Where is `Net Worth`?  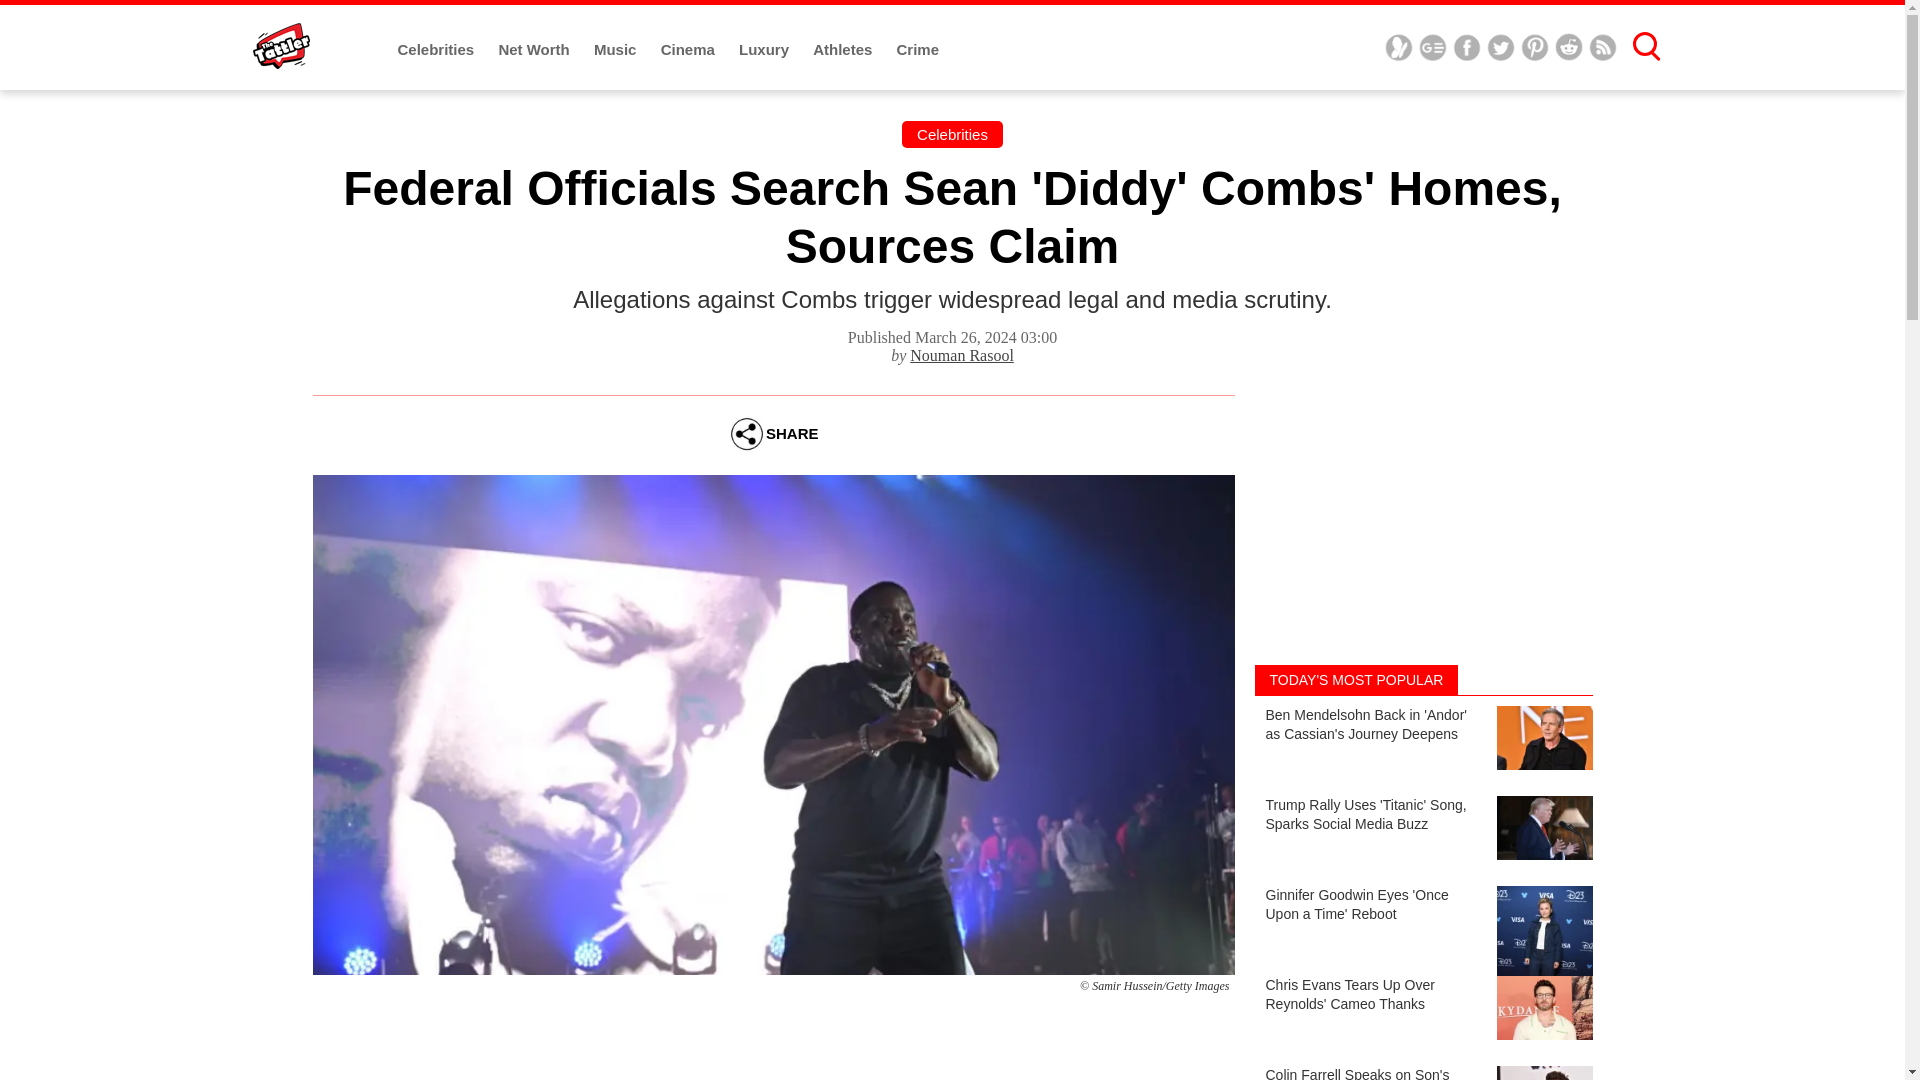
Net Worth is located at coordinates (536, 50).